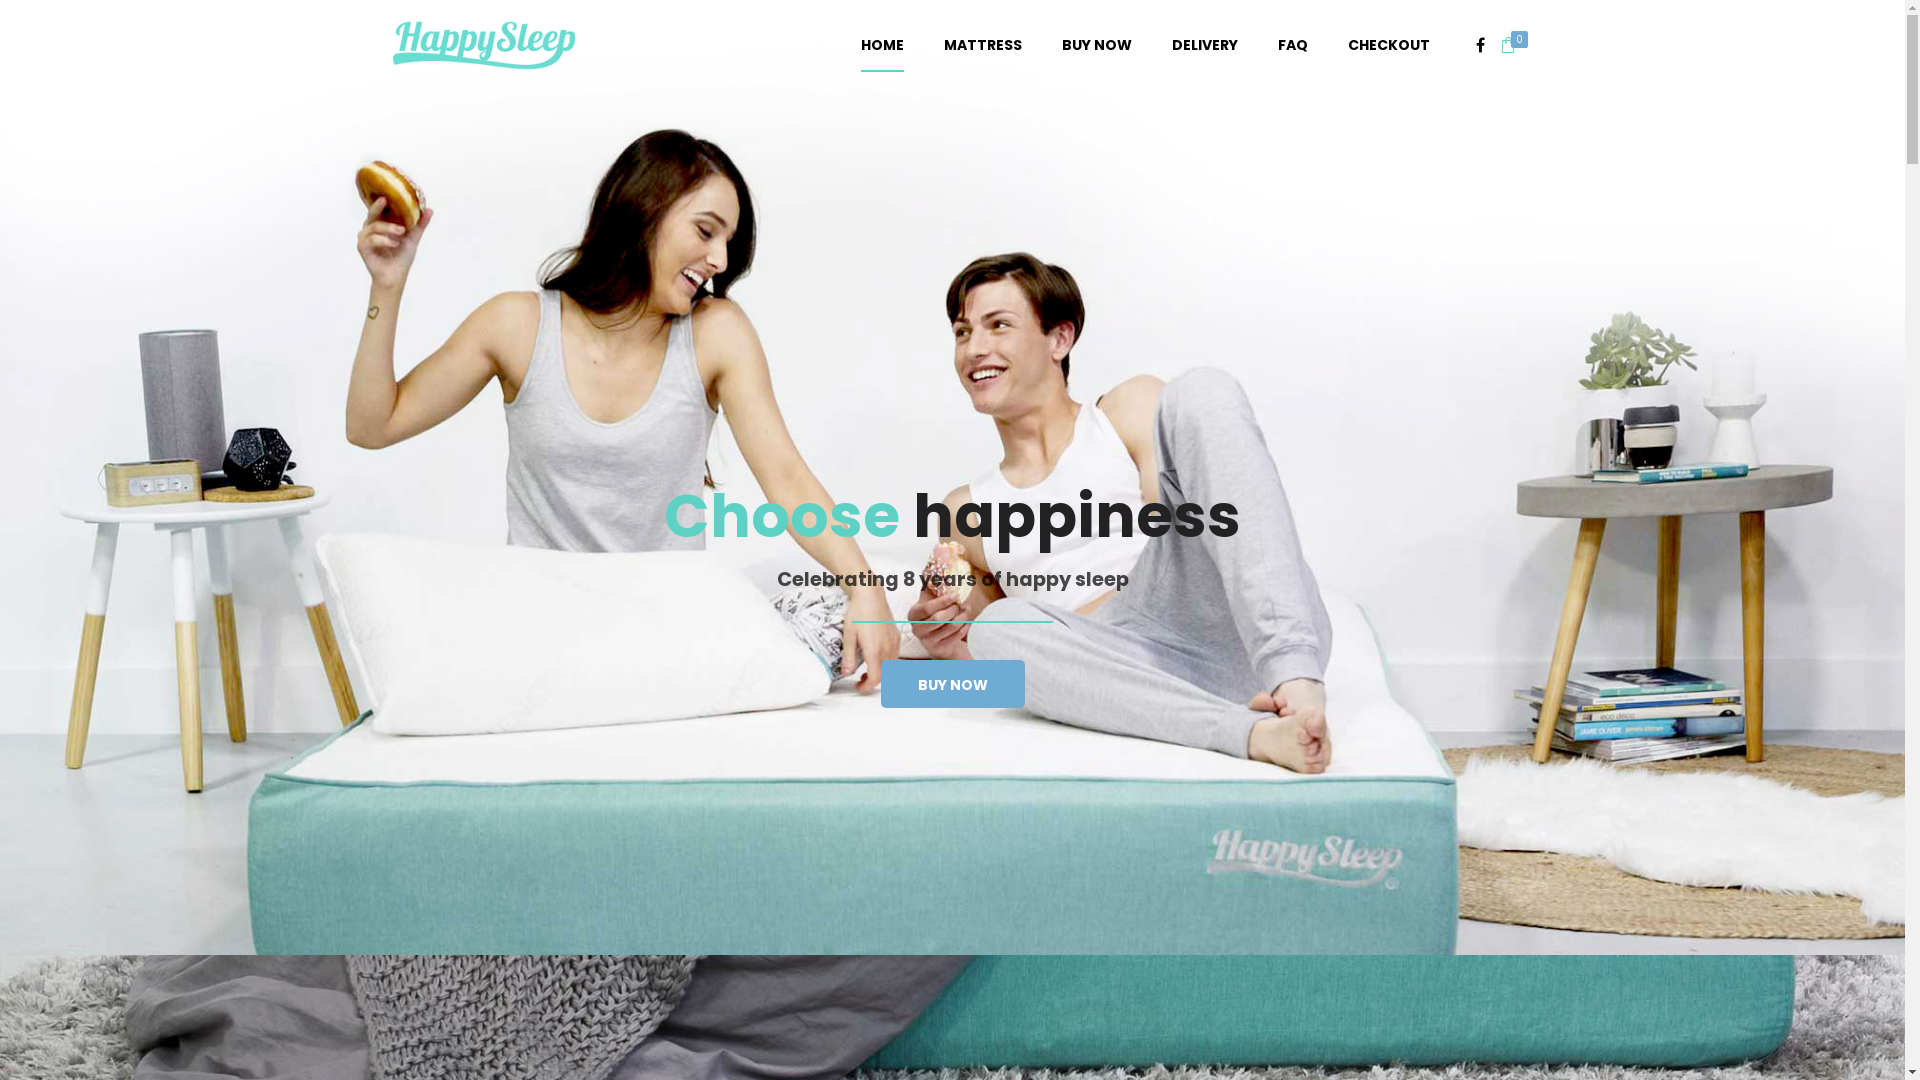  Describe the element at coordinates (1205, 45) in the screenshot. I see `DELIVERY` at that location.